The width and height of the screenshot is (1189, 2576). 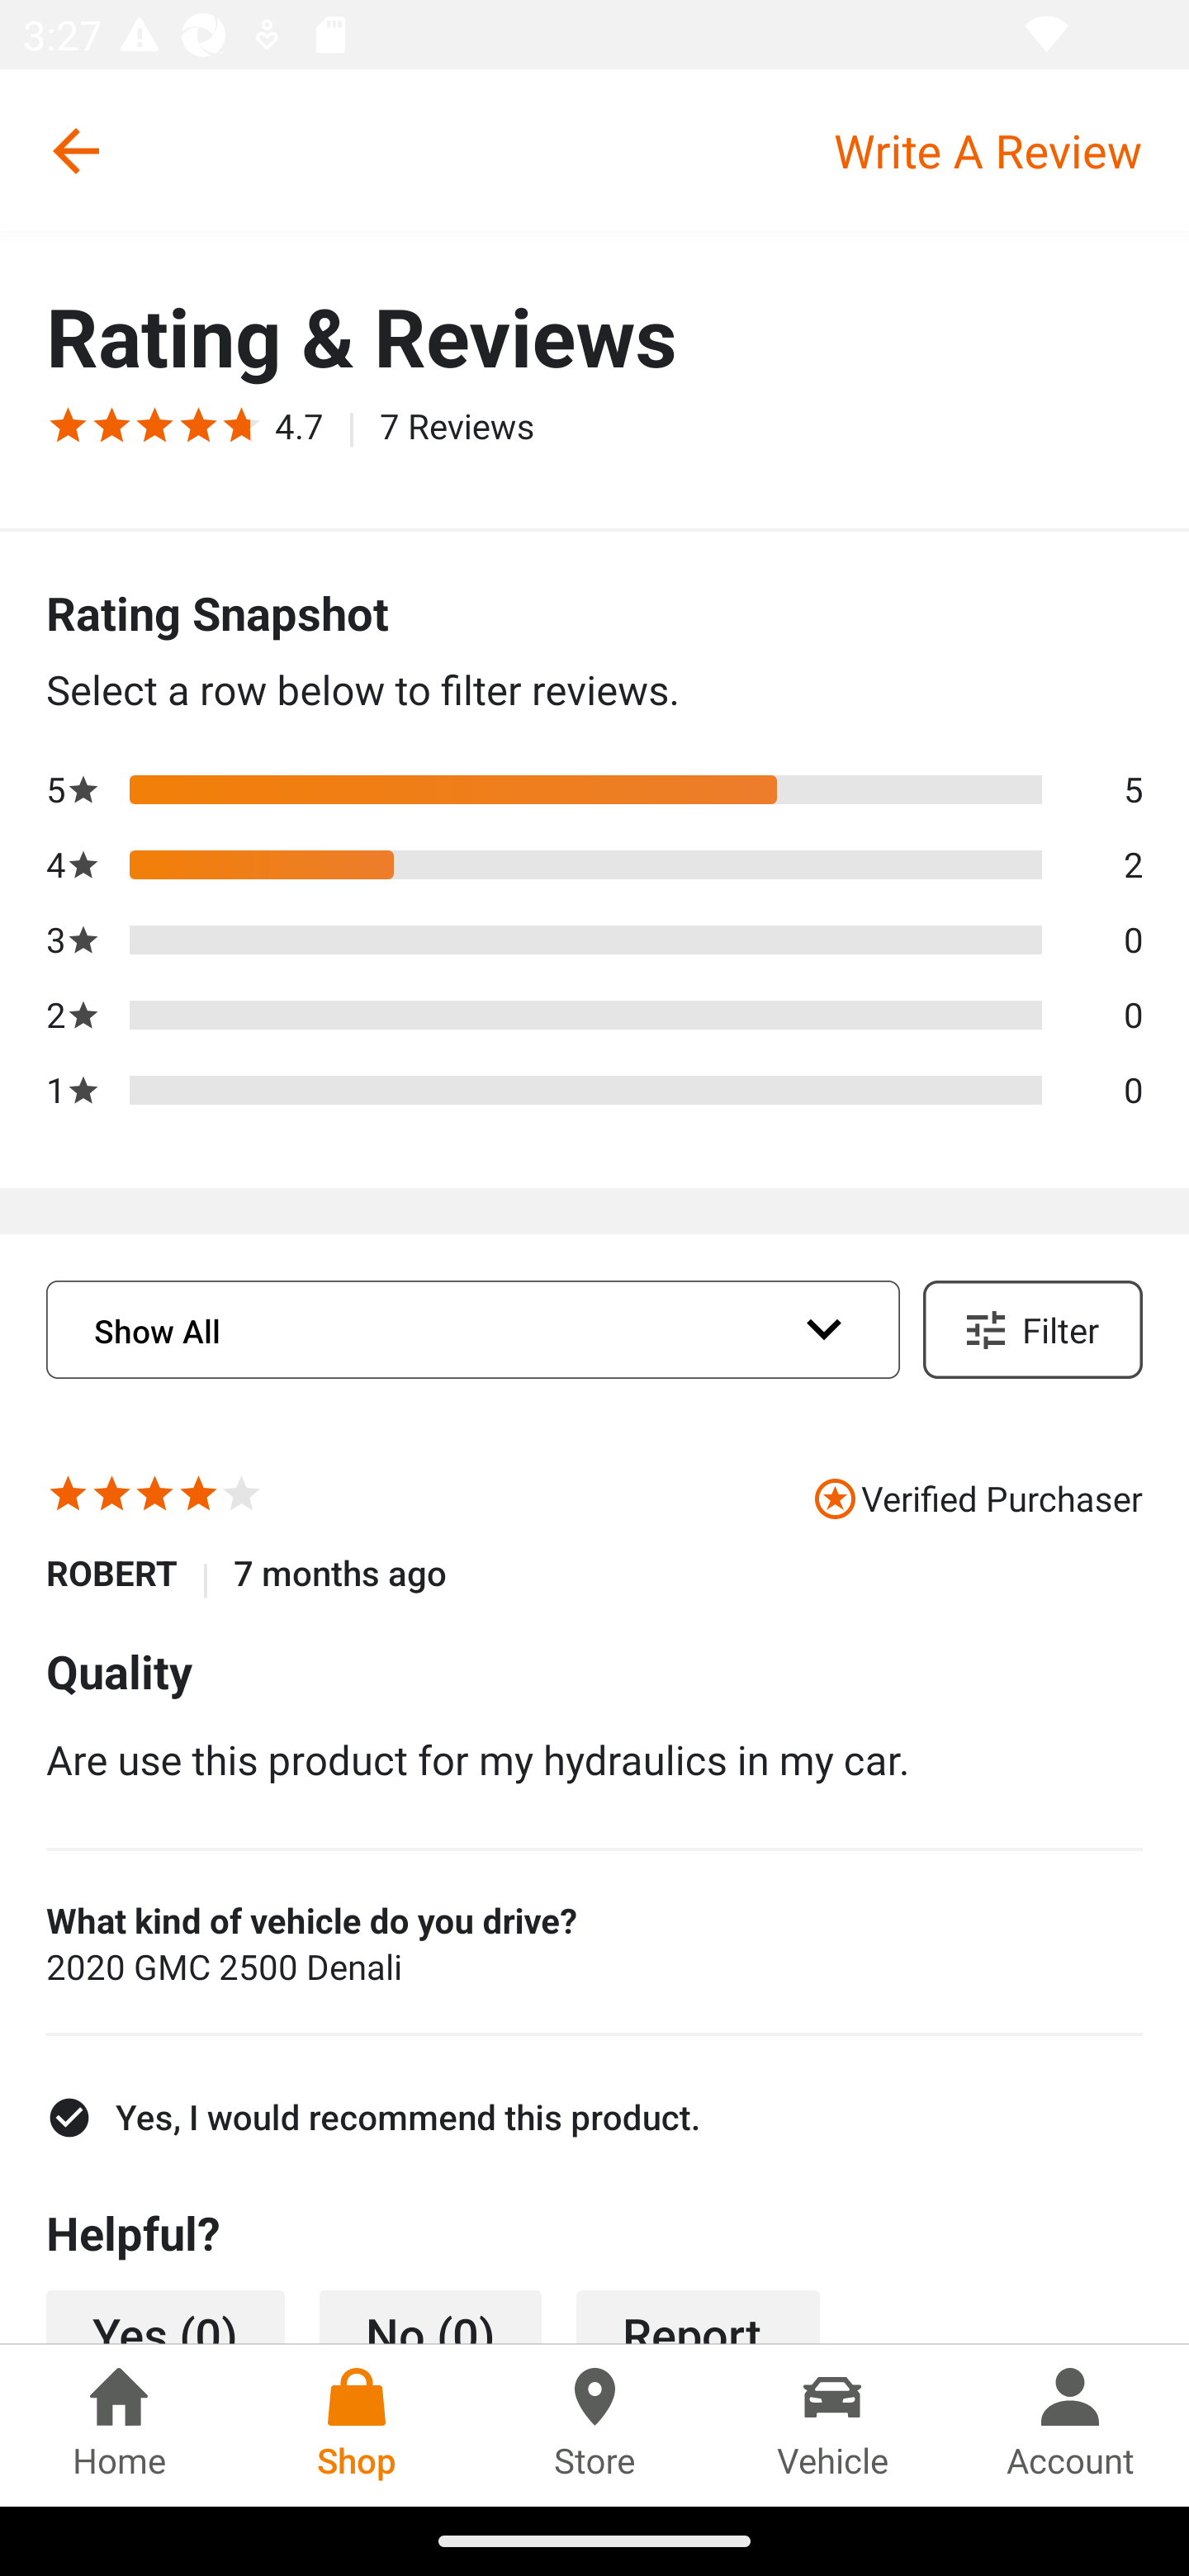 What do you see at coordinates (198, 424) in the screenshot?
I see `` at bounding box center [198, 424].